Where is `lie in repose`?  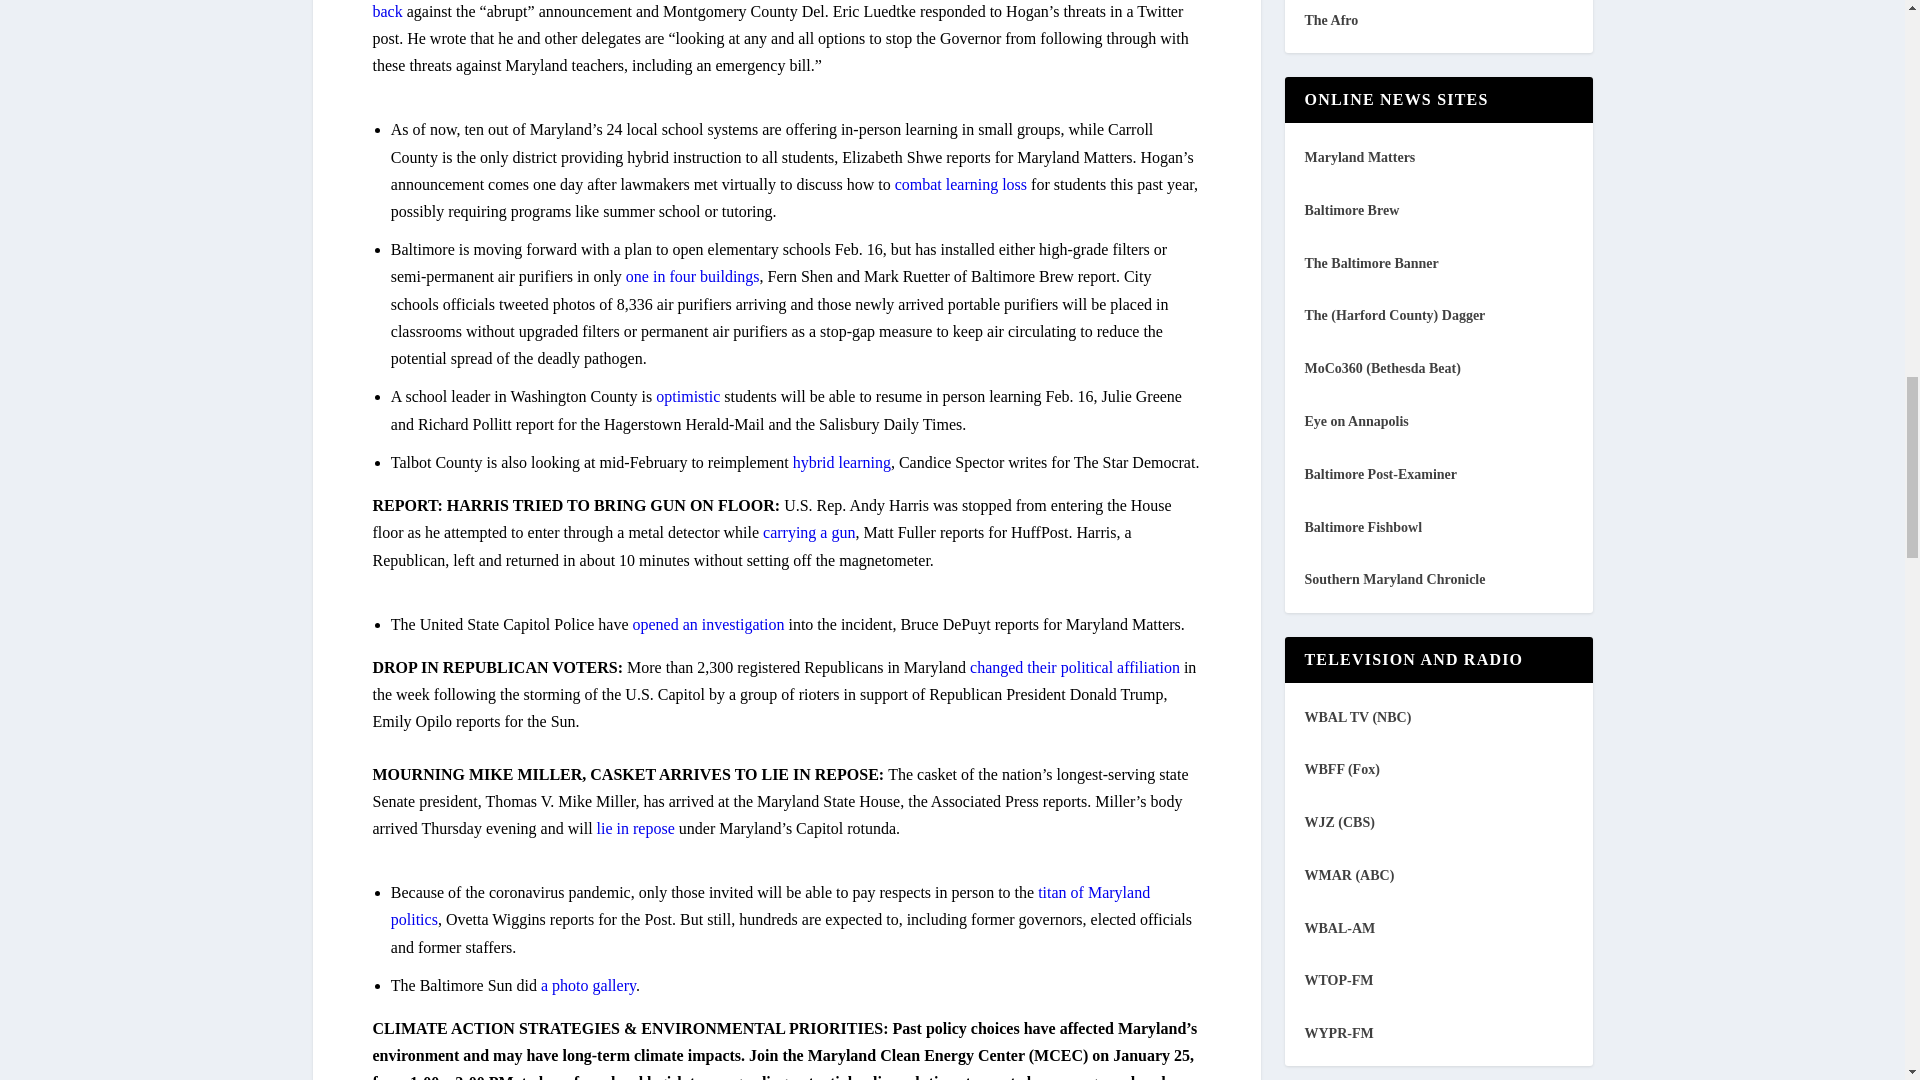 lie in repose is located at coordinates (638, 828).